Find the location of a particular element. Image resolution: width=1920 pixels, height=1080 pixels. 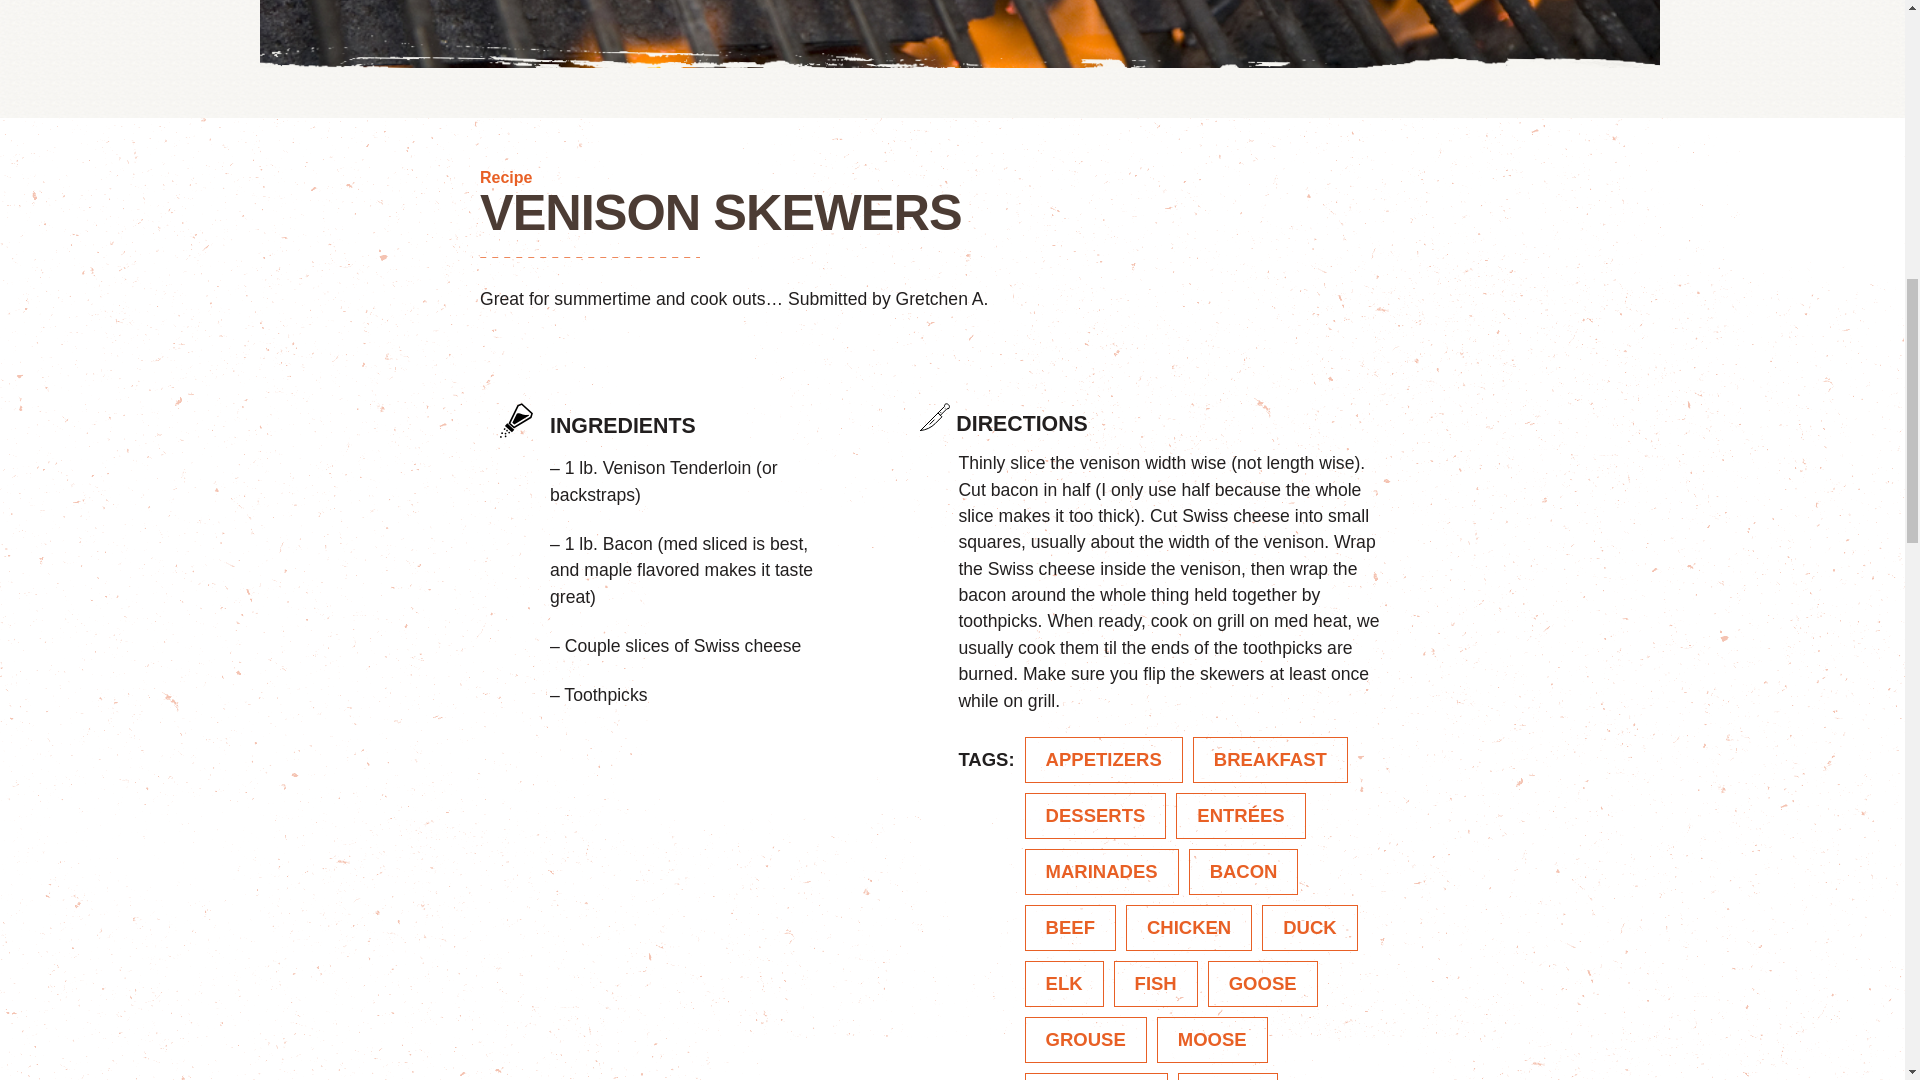

MOOSE is located at coordinates (1212, 1040).